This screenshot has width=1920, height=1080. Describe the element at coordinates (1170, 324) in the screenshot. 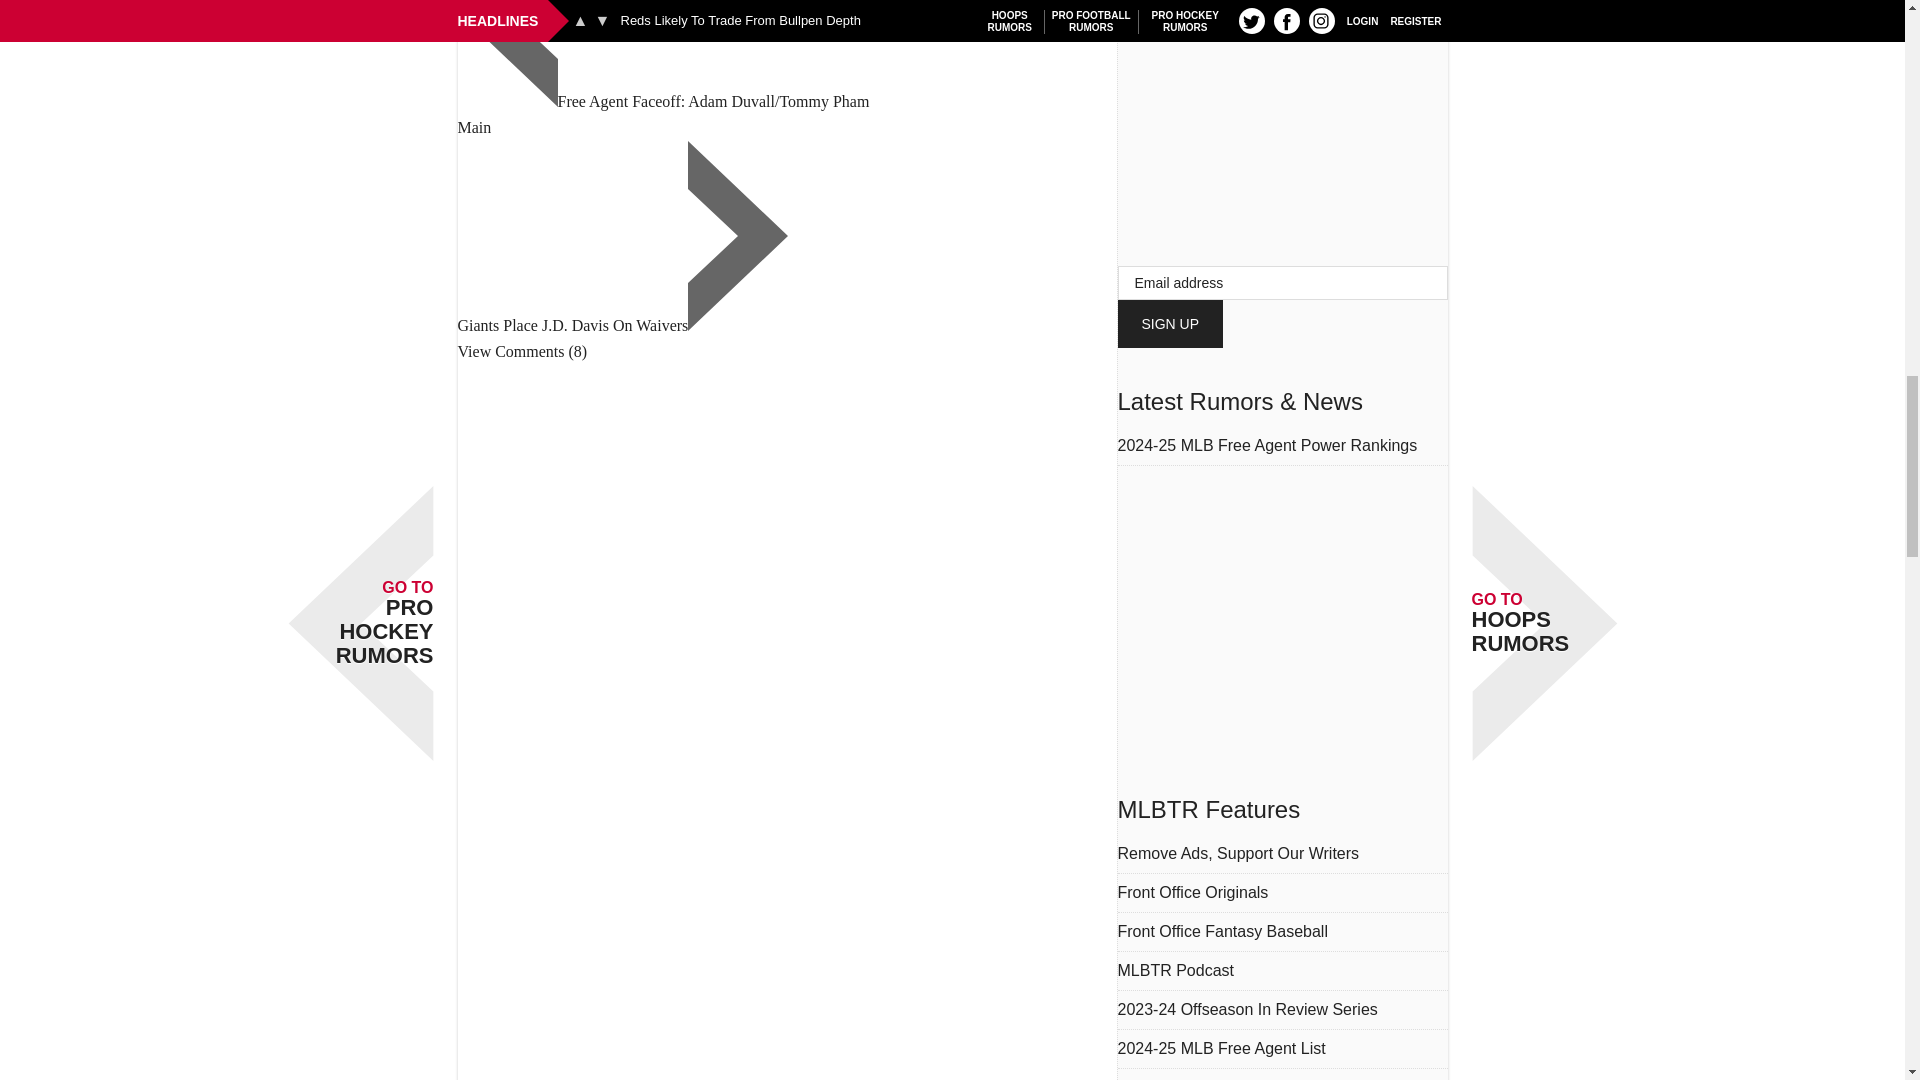

I see `Sign Up` at that location.